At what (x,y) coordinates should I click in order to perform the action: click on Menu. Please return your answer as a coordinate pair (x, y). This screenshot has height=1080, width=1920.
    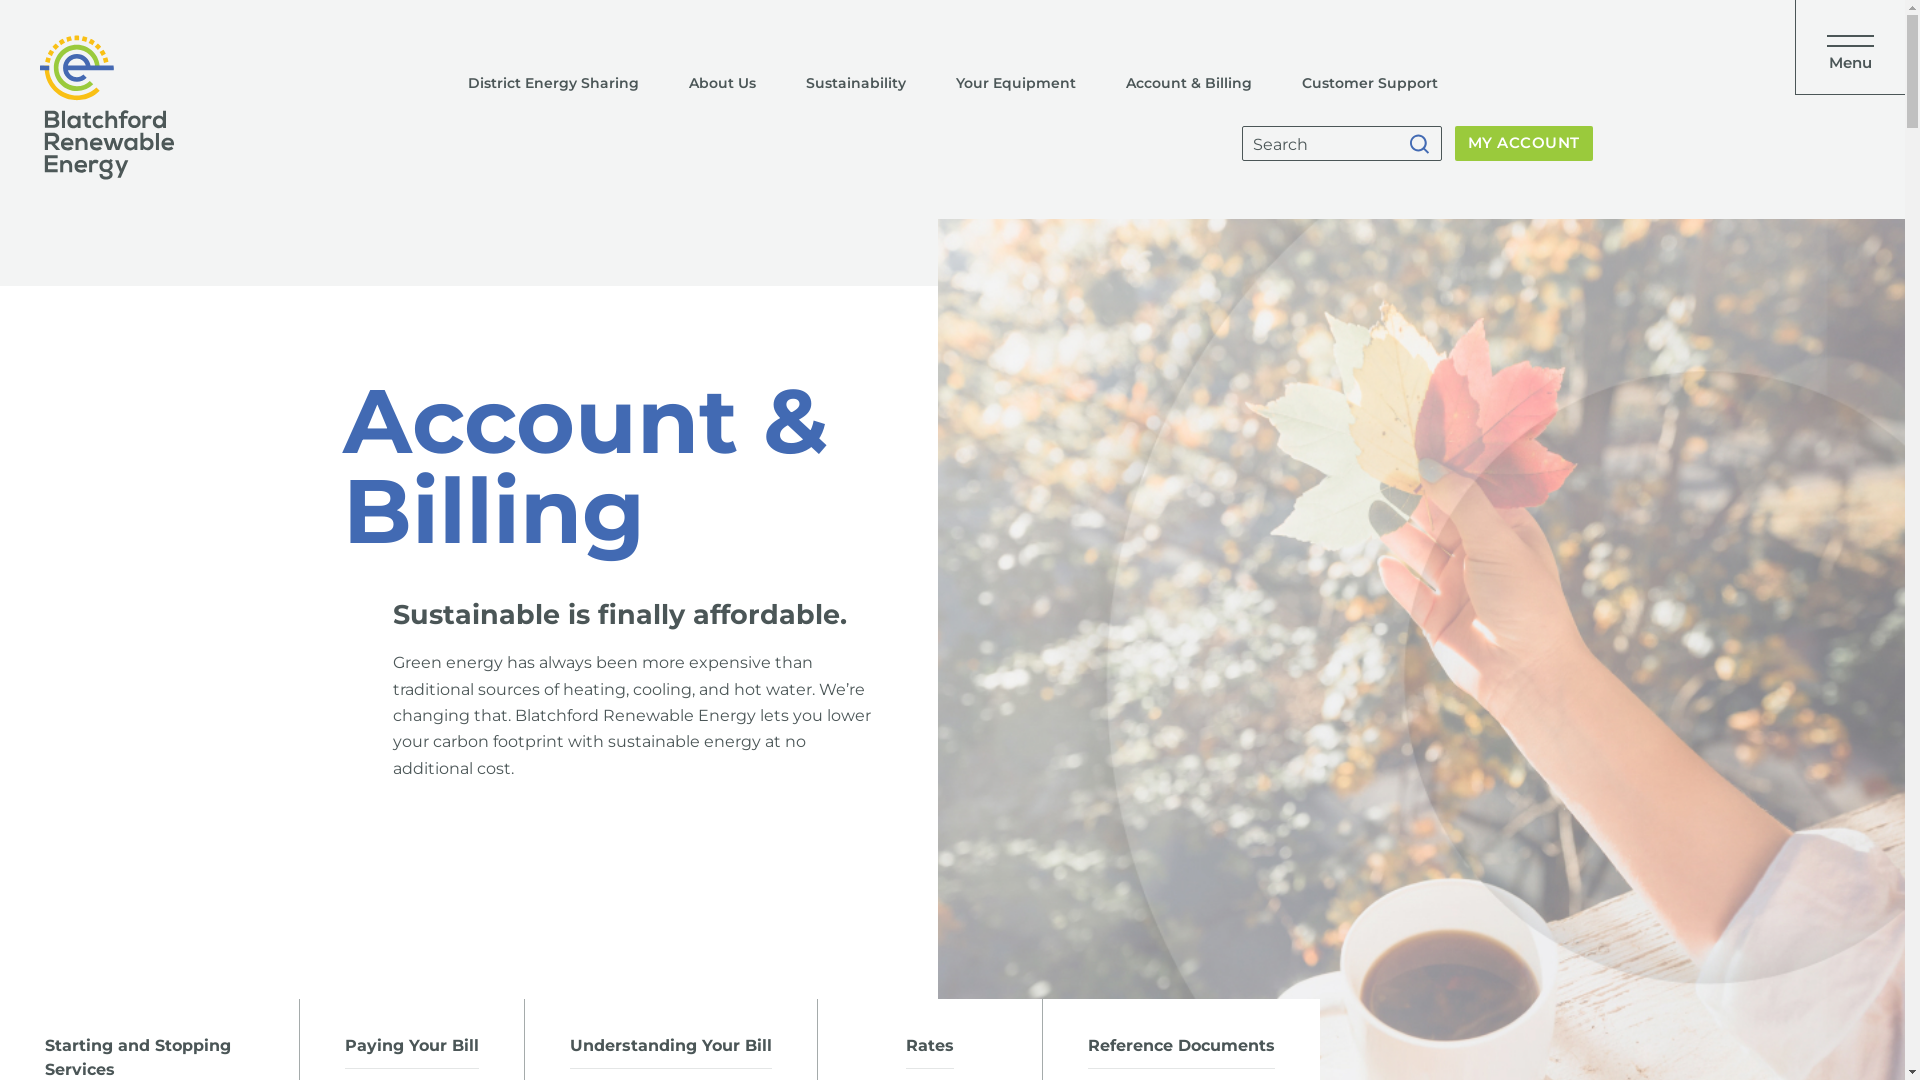
    Looking at the image, I should click on (1850, 48).